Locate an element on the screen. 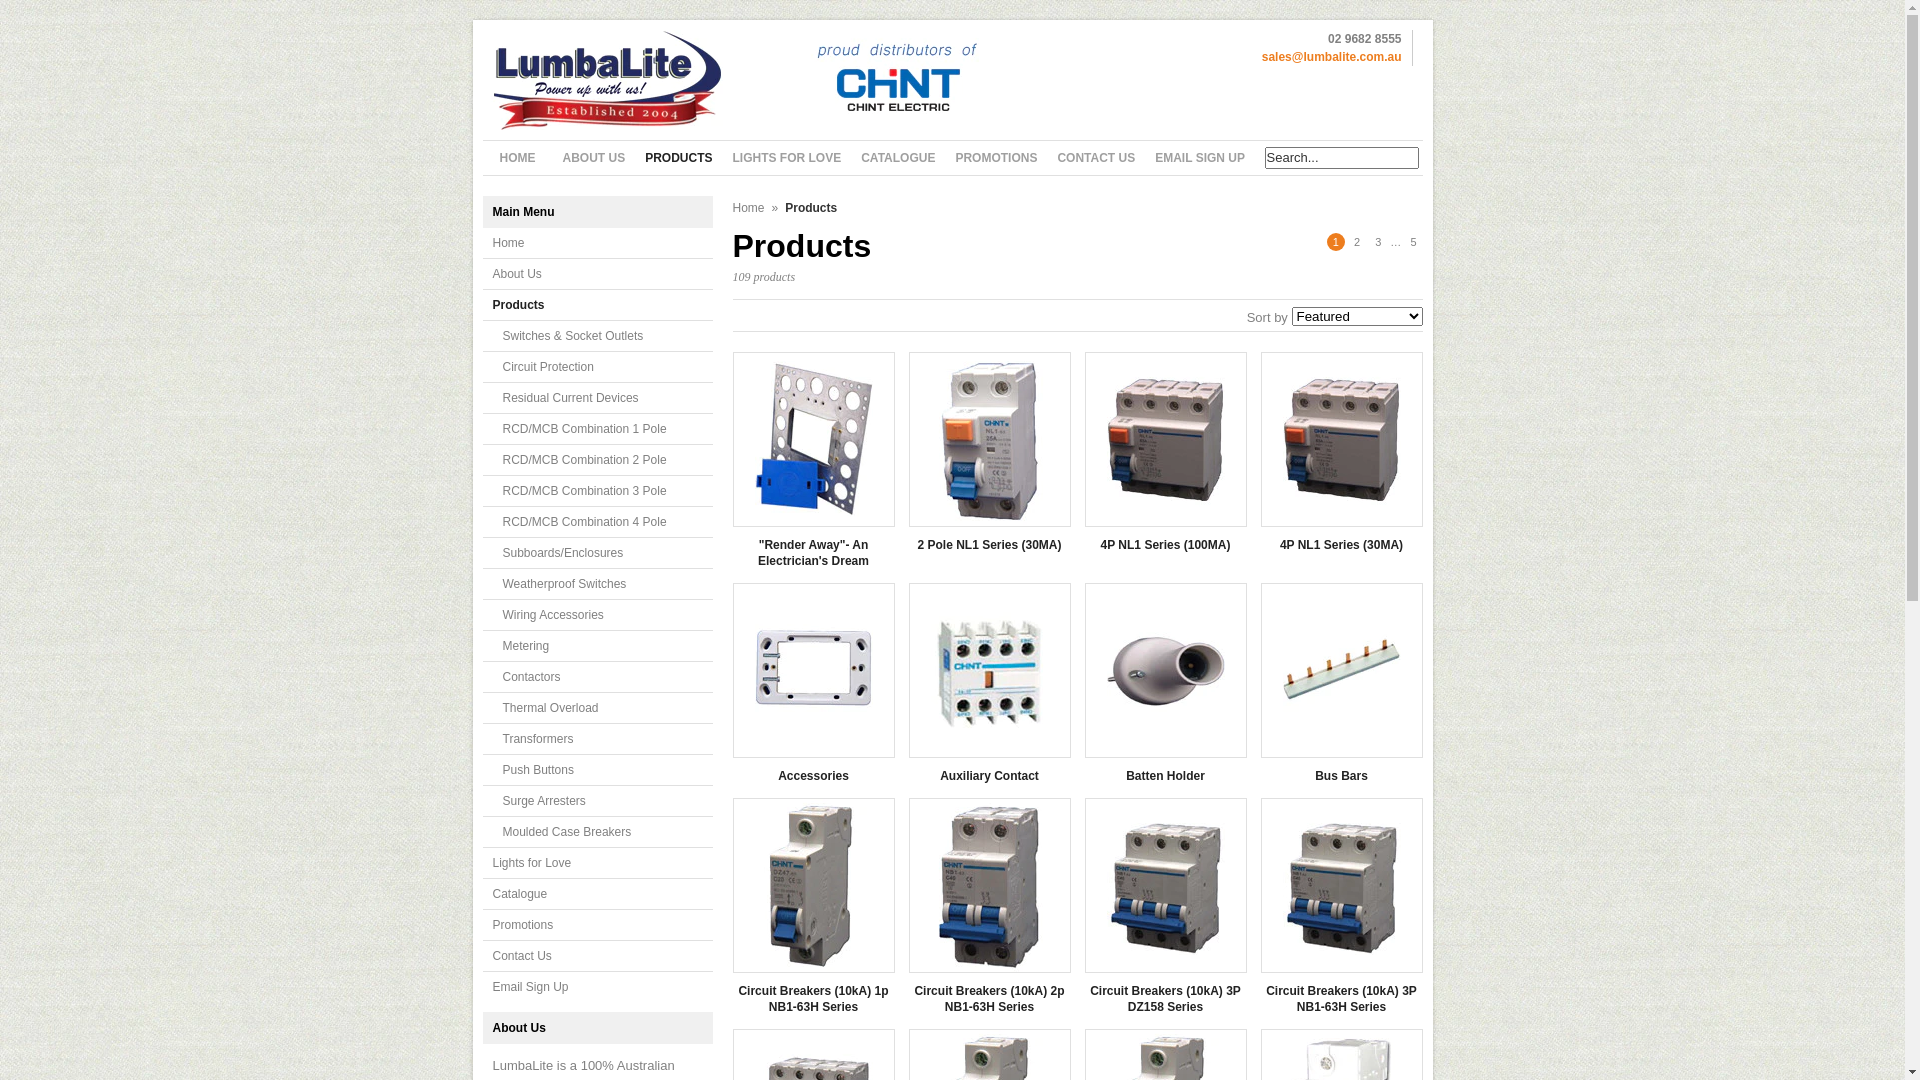 The height and width of the screenshot is (1080, 1920). Auxiliary Contact is located at coordinates (989, 776).